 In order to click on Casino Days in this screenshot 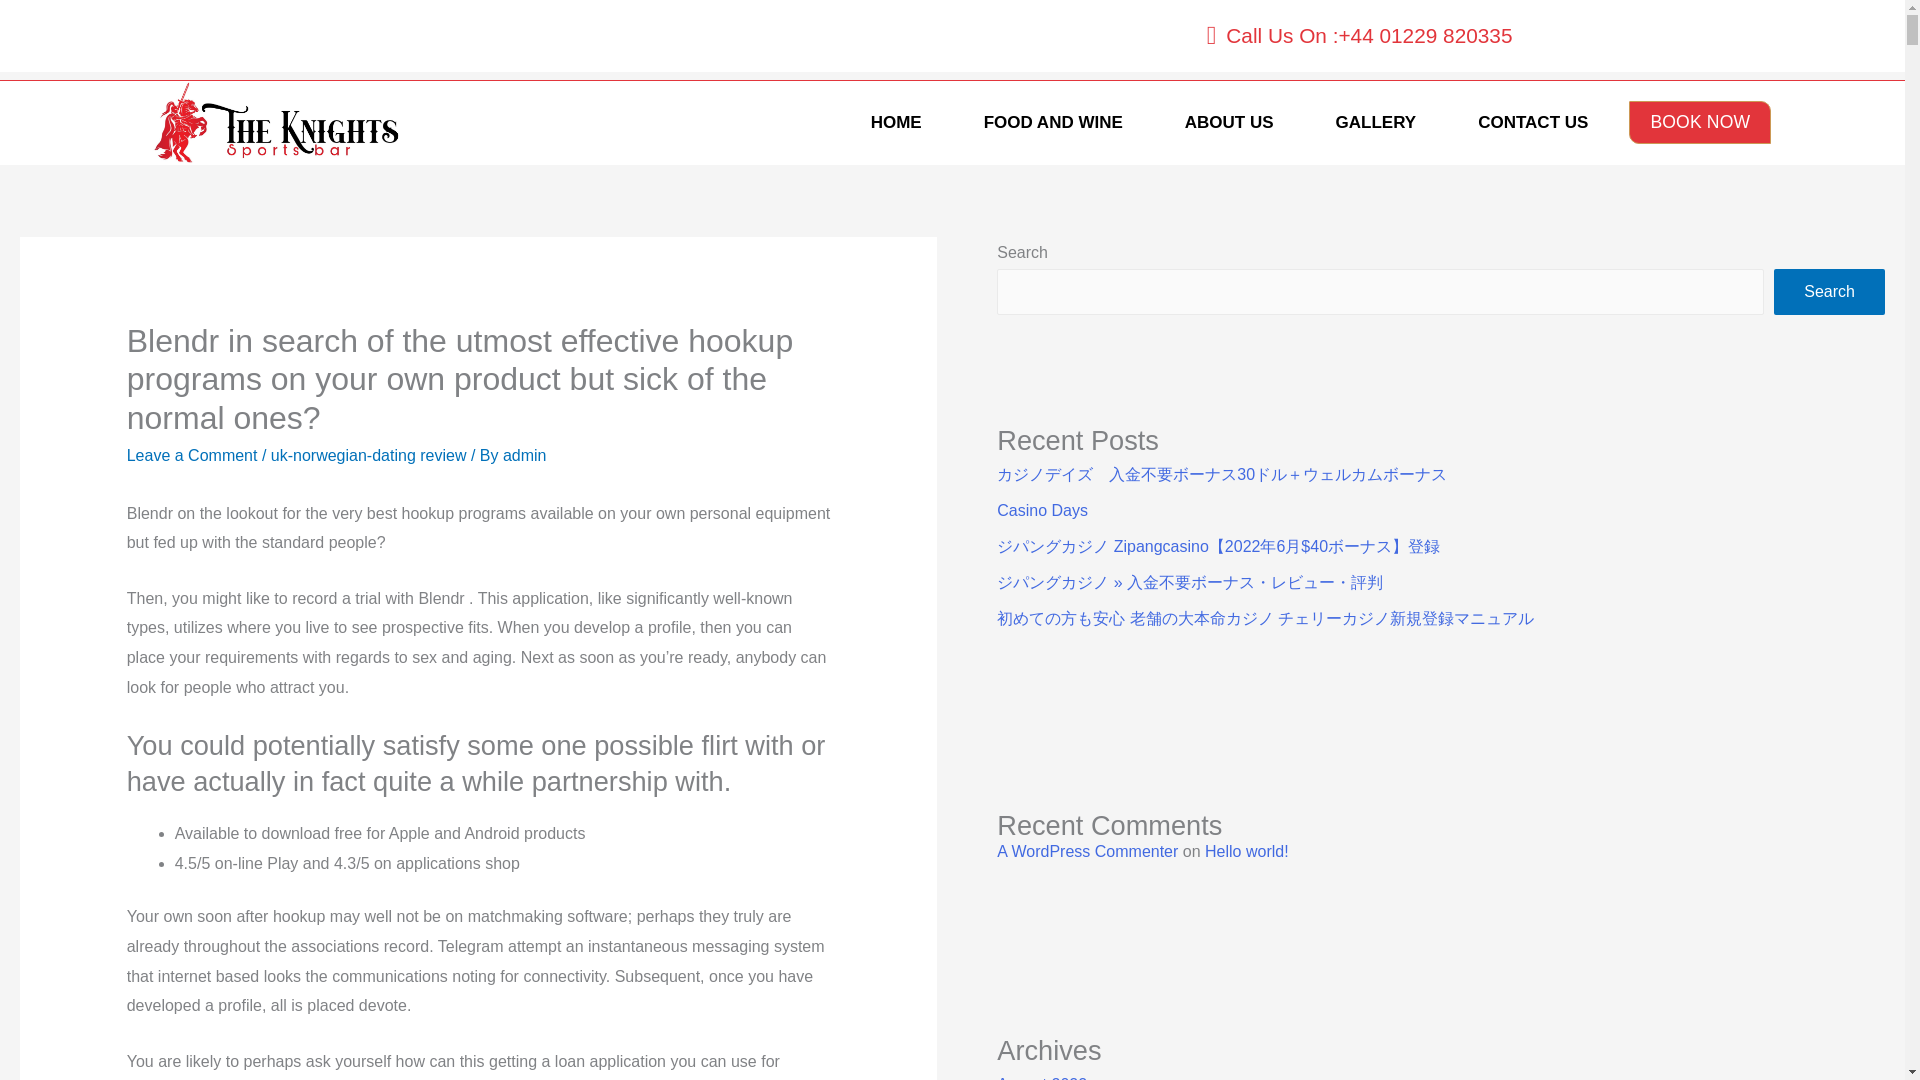, I will do `click(1042, 510)`.